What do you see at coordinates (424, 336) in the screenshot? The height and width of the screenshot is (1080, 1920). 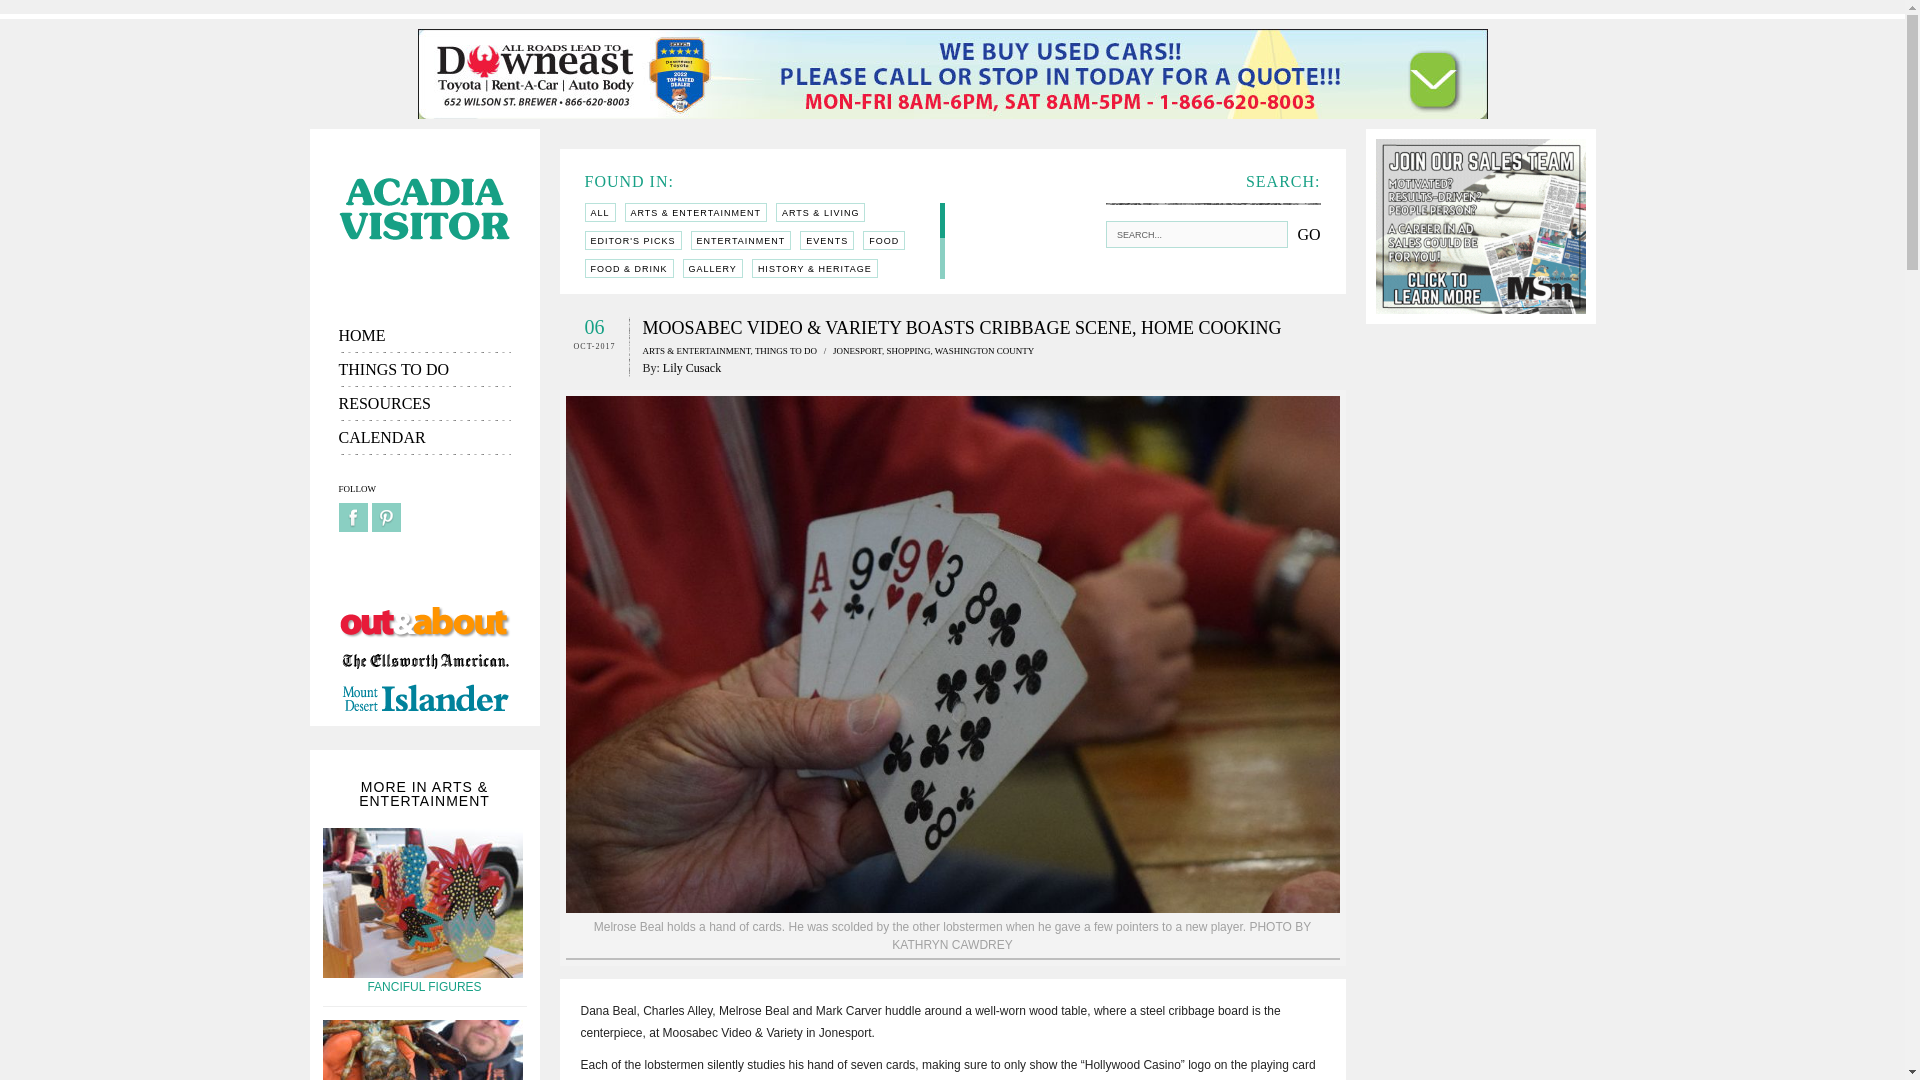 I see `HOME` at bounding box center [424, 336].